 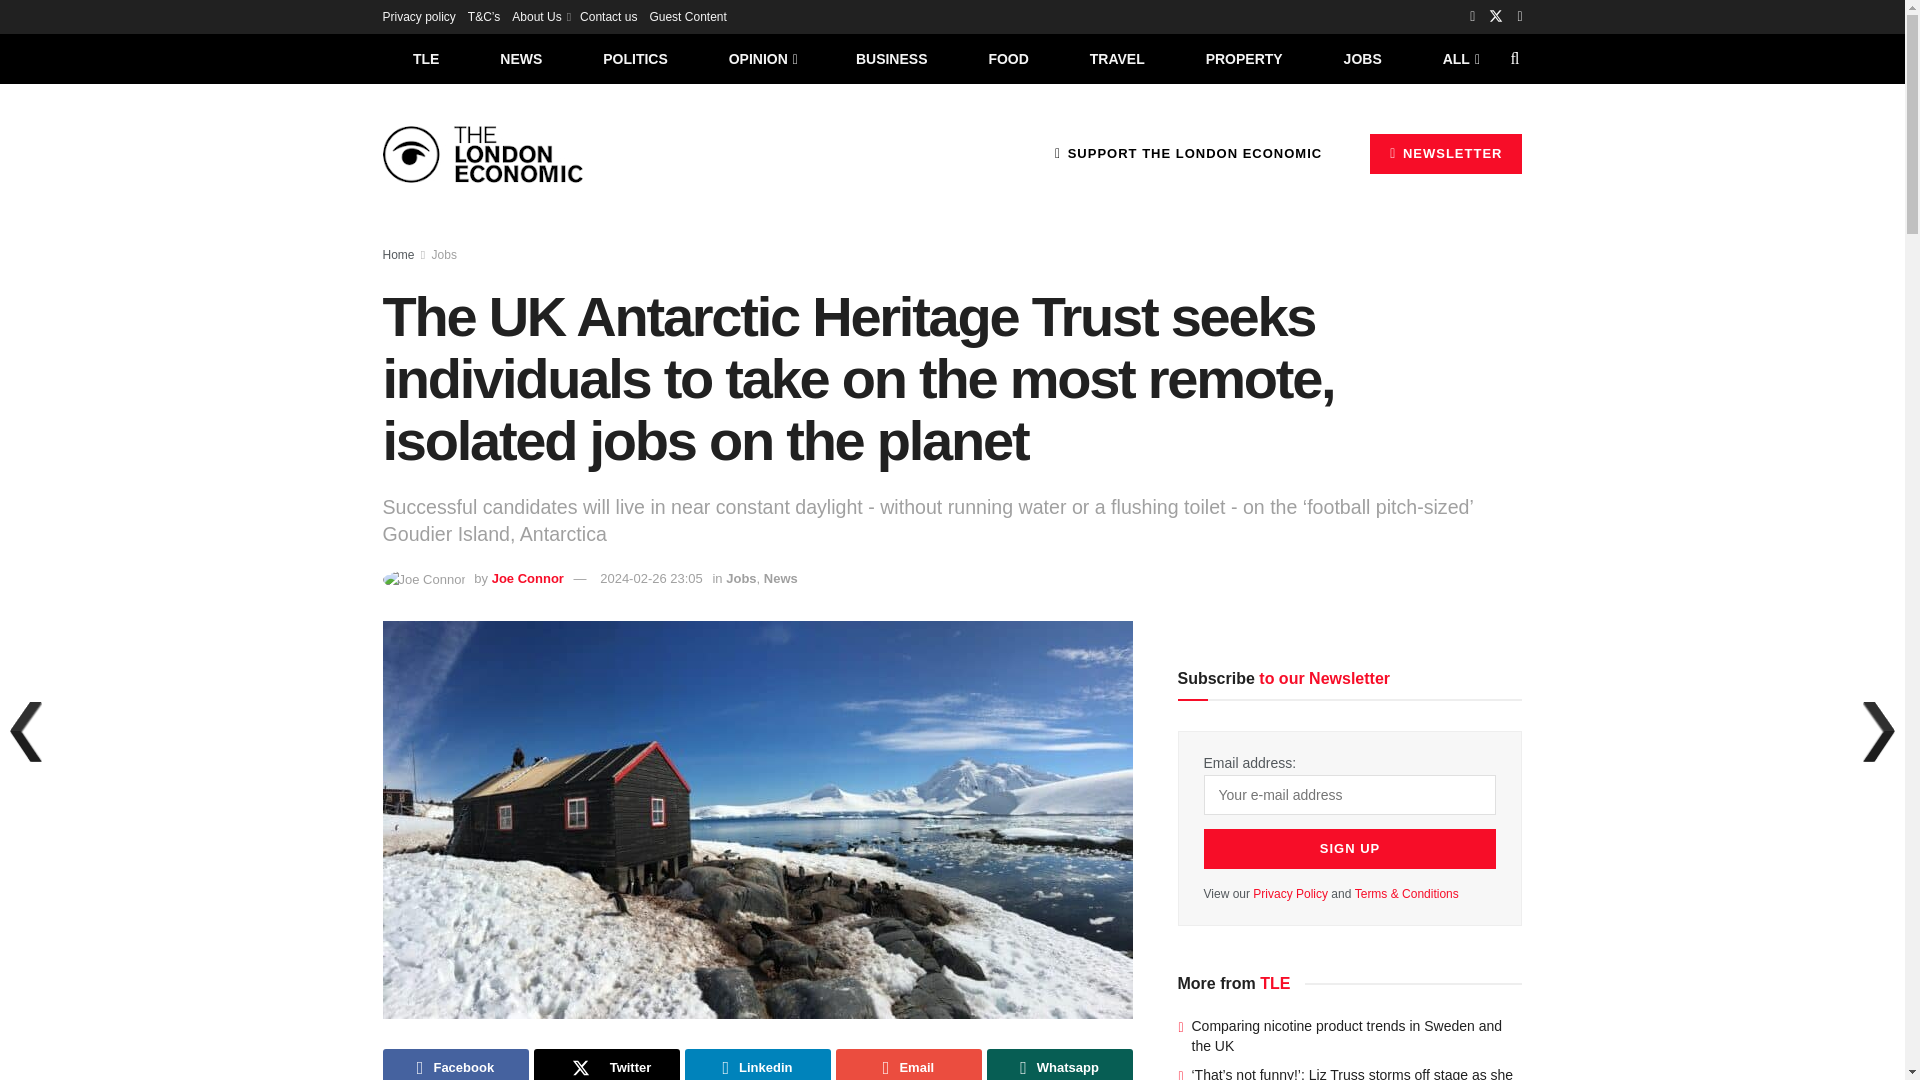 I want to click on ALL, so click(x=1459, y=58).